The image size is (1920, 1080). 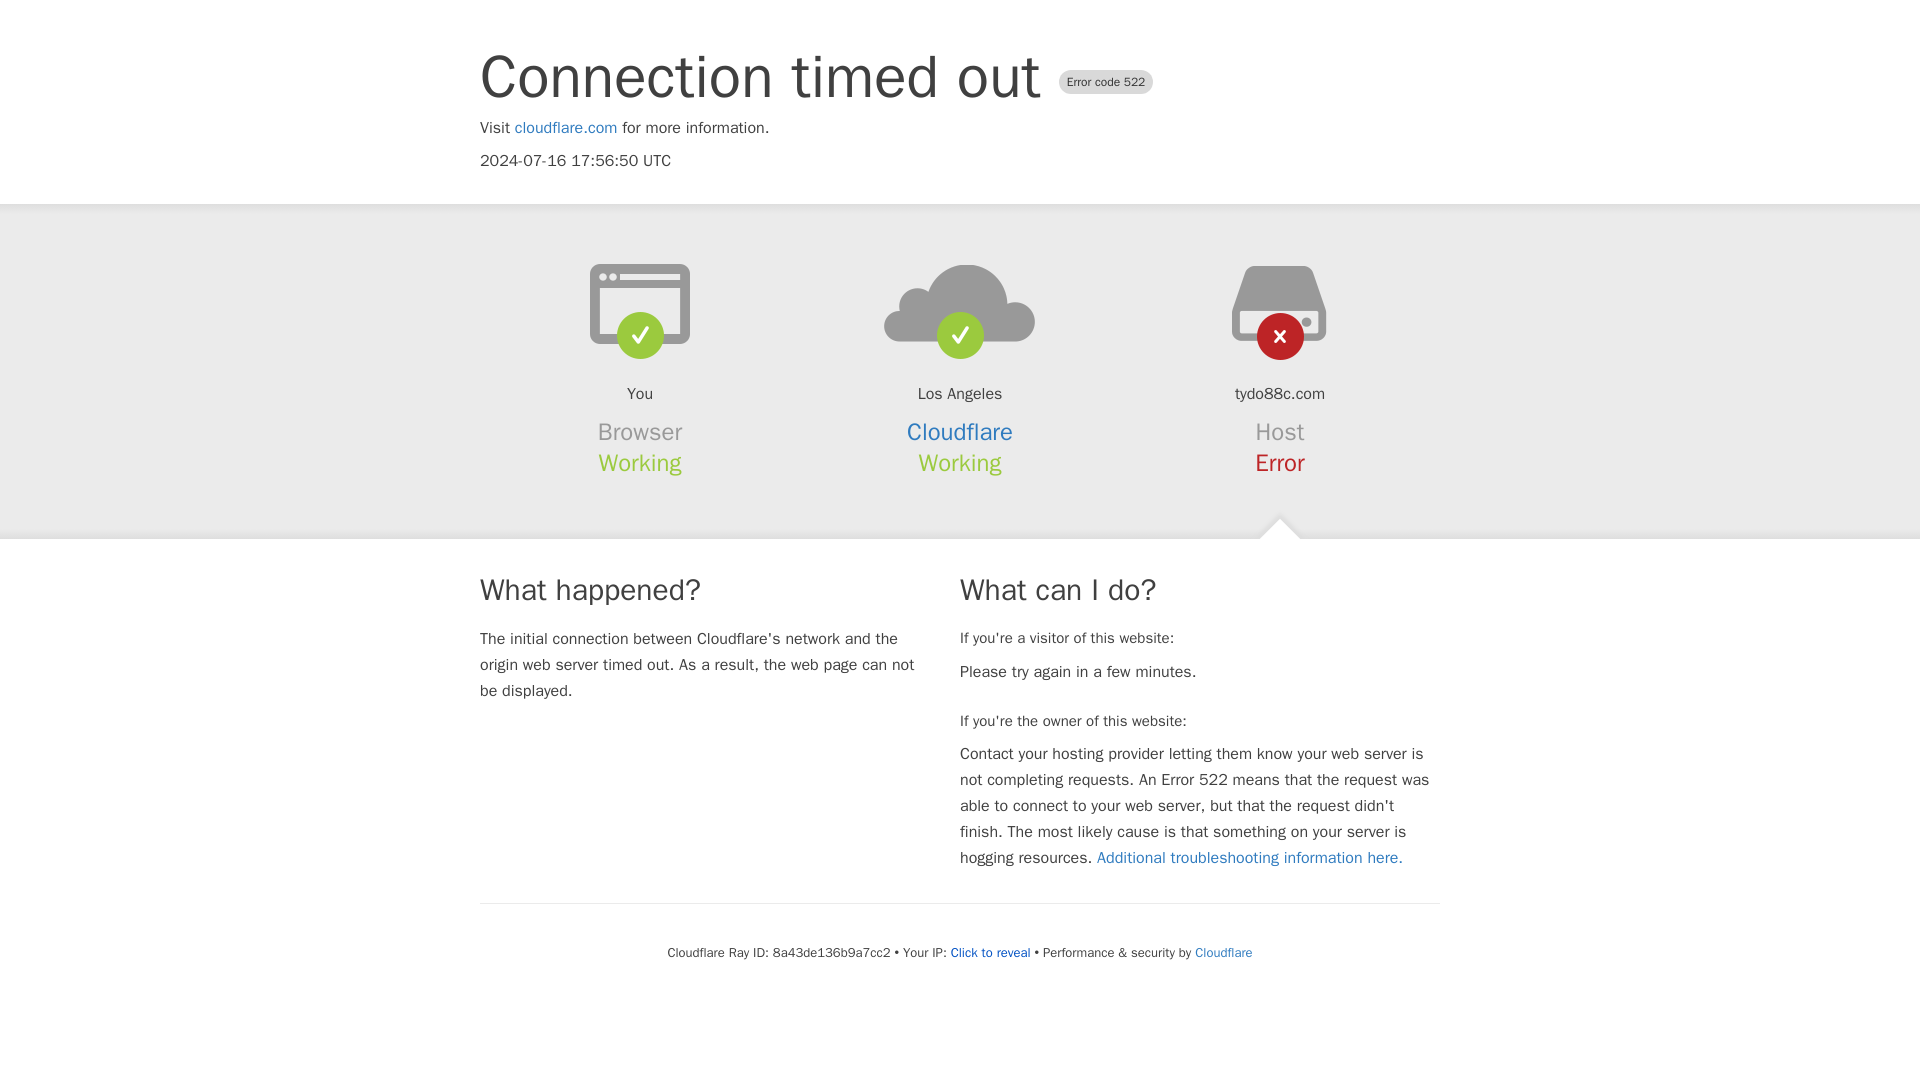 I want to click on cloudflare.com, so click(x=566, y=128).